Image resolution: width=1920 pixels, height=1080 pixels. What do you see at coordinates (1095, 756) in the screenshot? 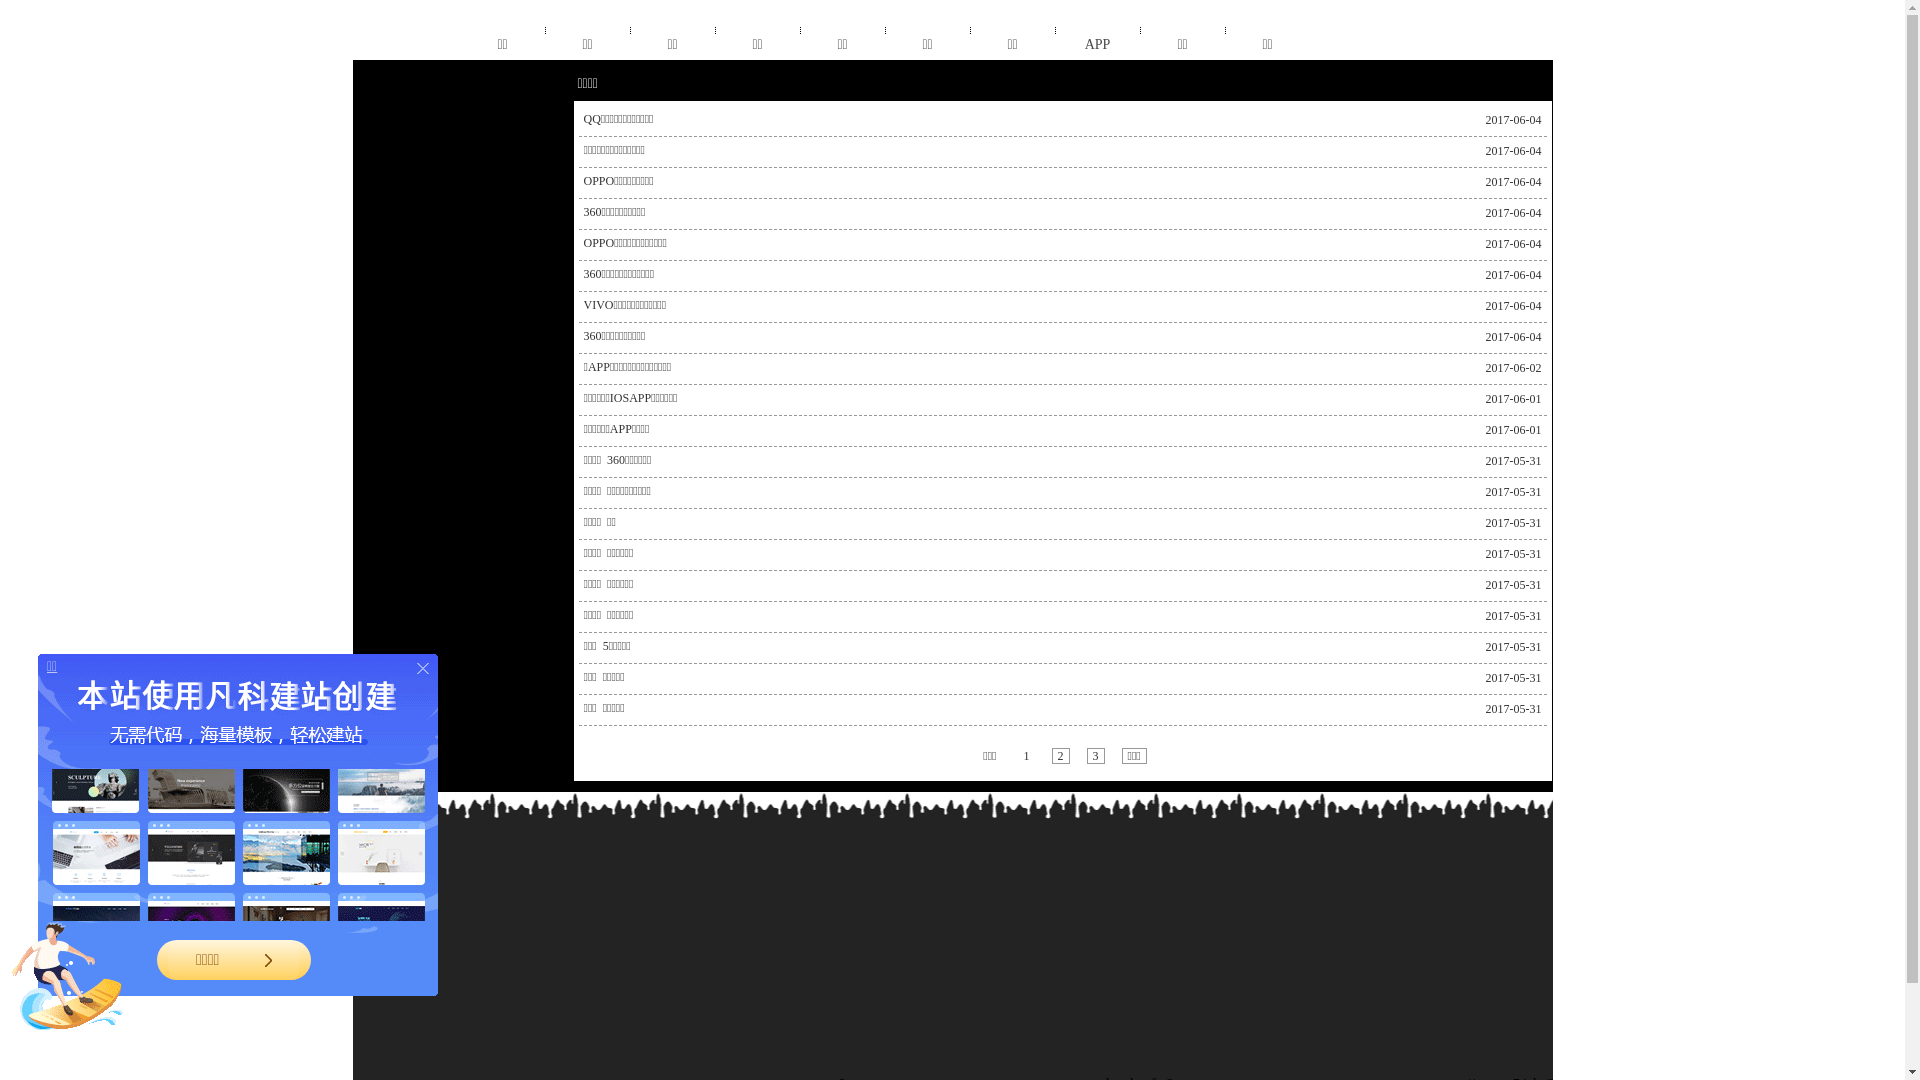
I see `3` at bounding box center [1095, 756].